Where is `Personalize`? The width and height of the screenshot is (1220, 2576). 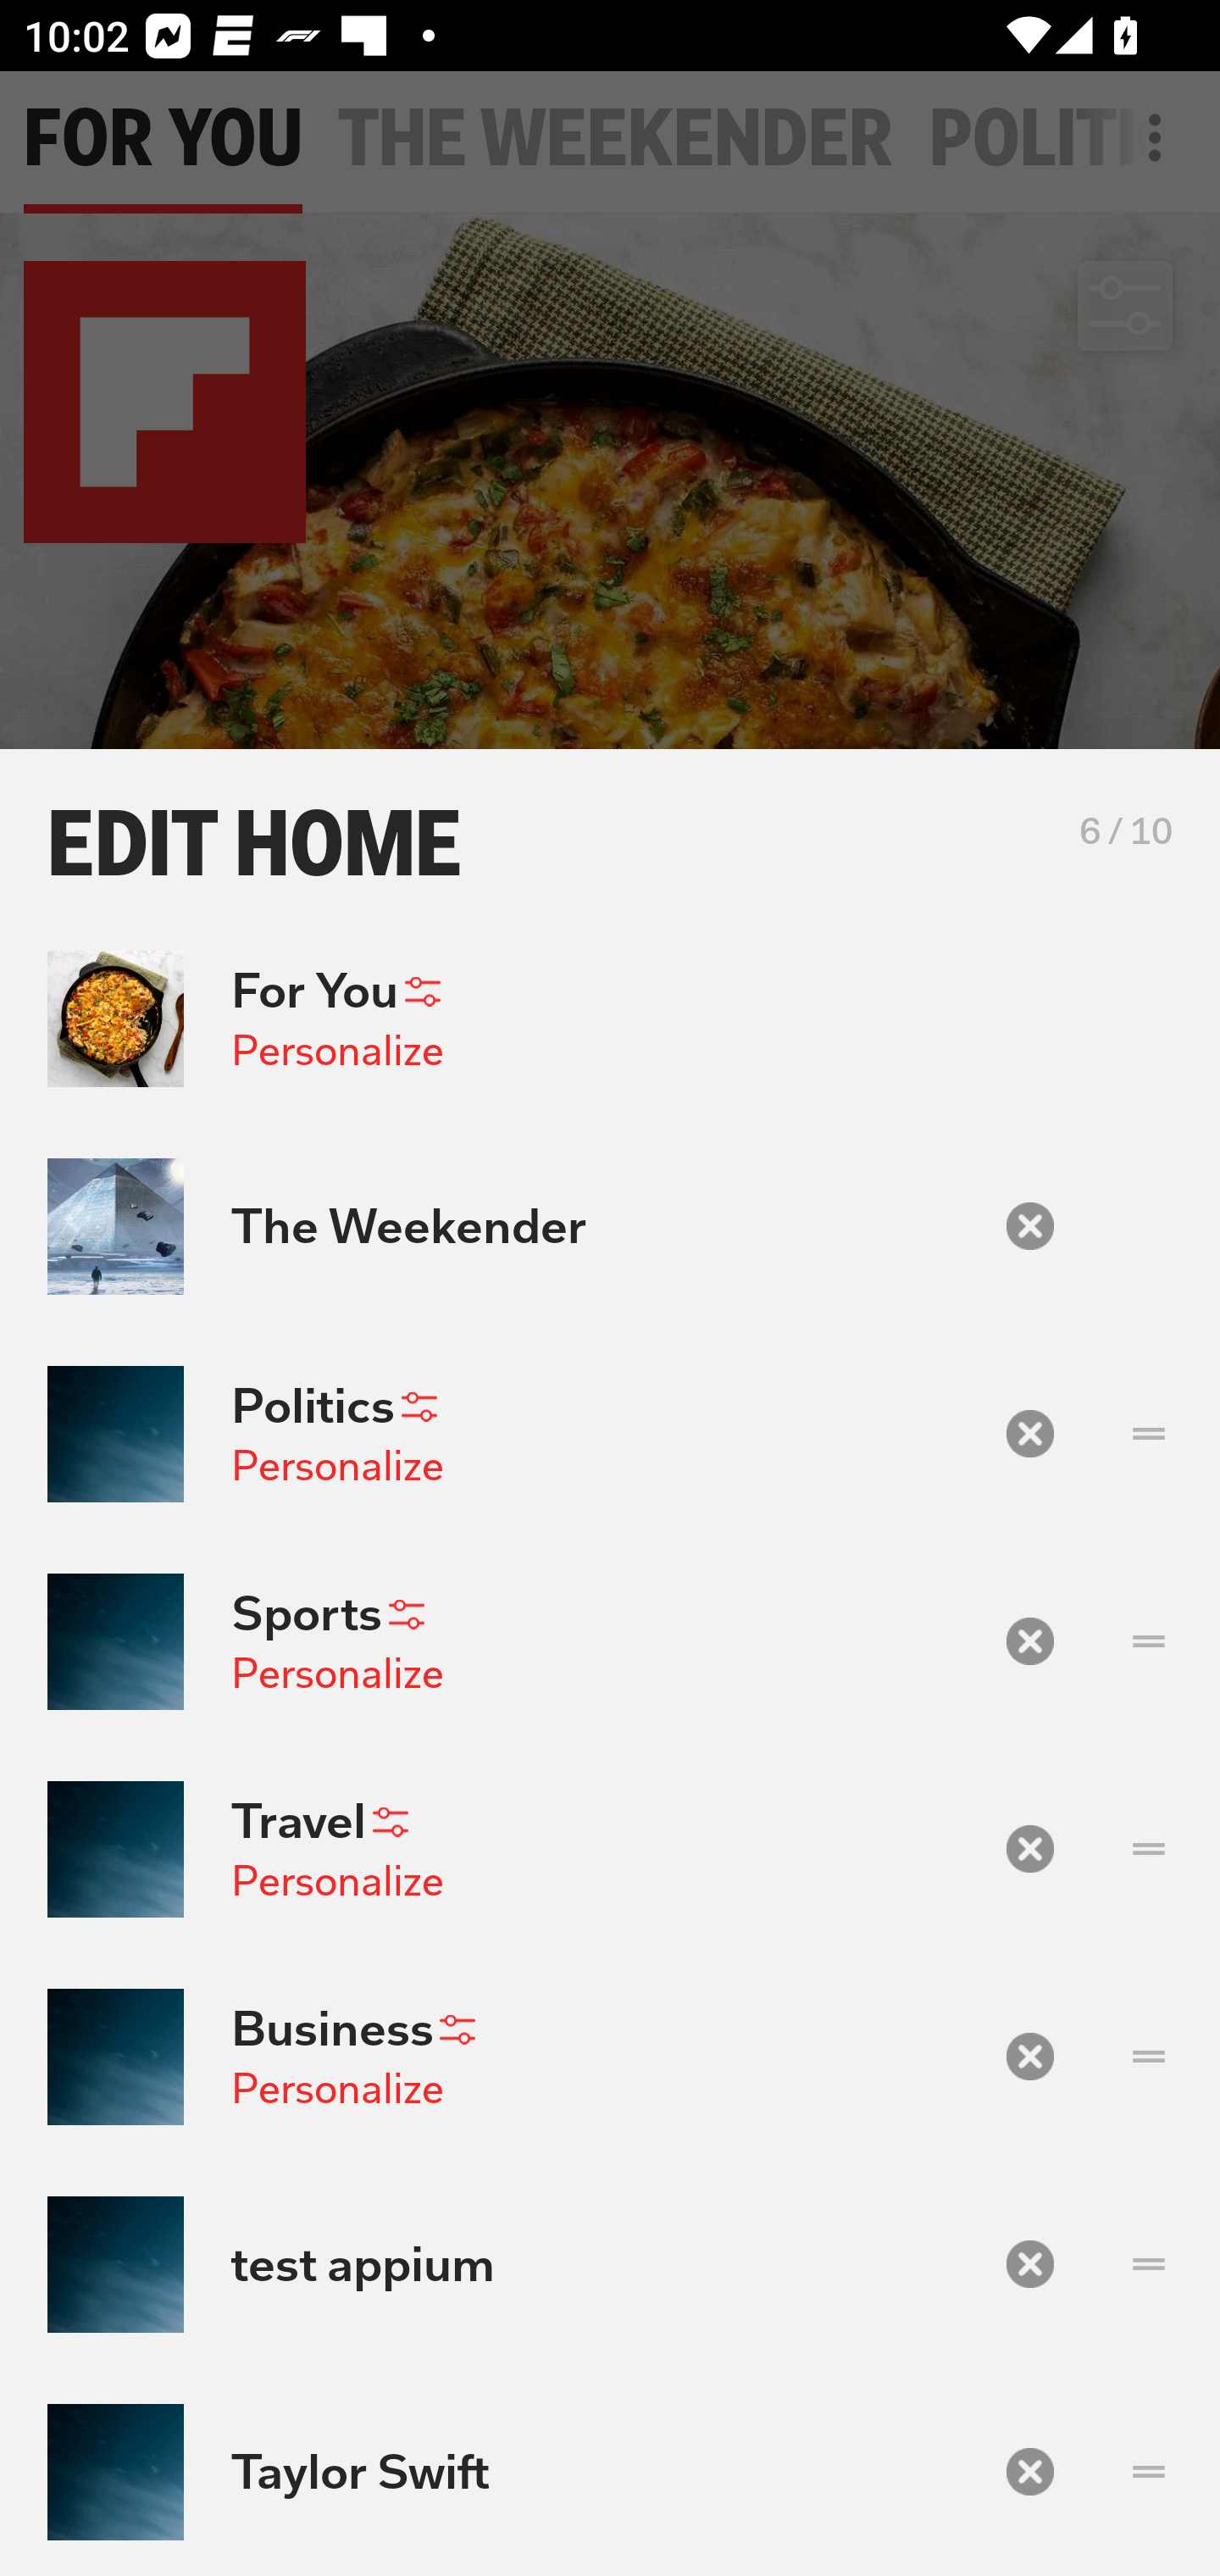
Personalize is located at coordinates (337, 2089).